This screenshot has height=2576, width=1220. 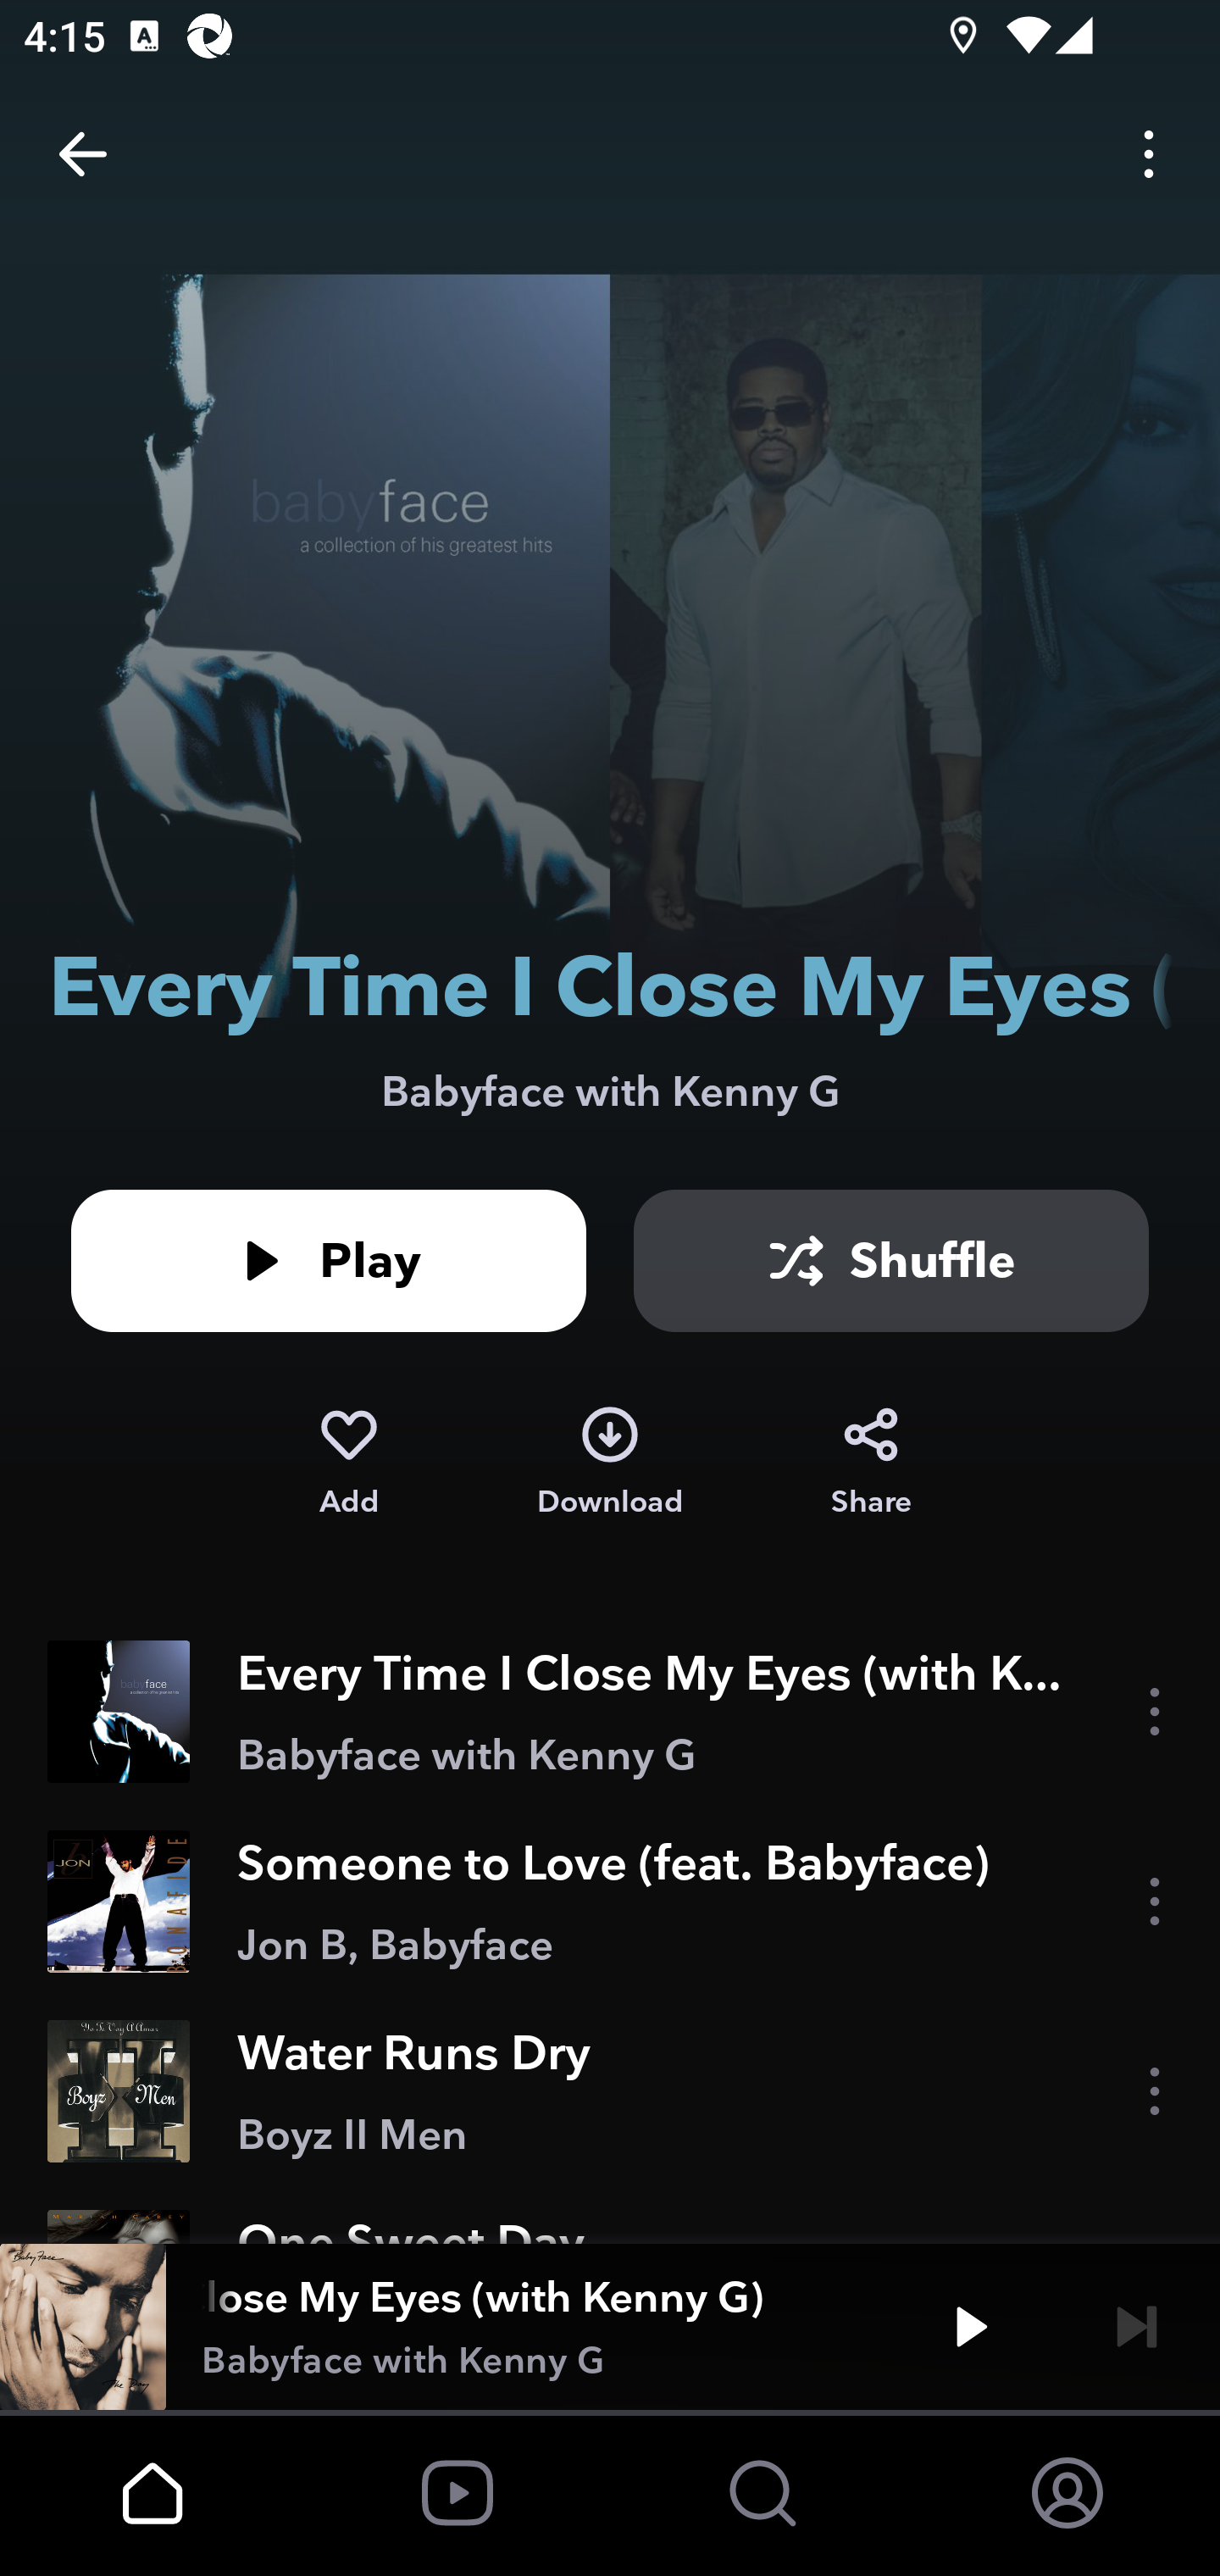 I want to click on Play, so click(x=971, y=2327).